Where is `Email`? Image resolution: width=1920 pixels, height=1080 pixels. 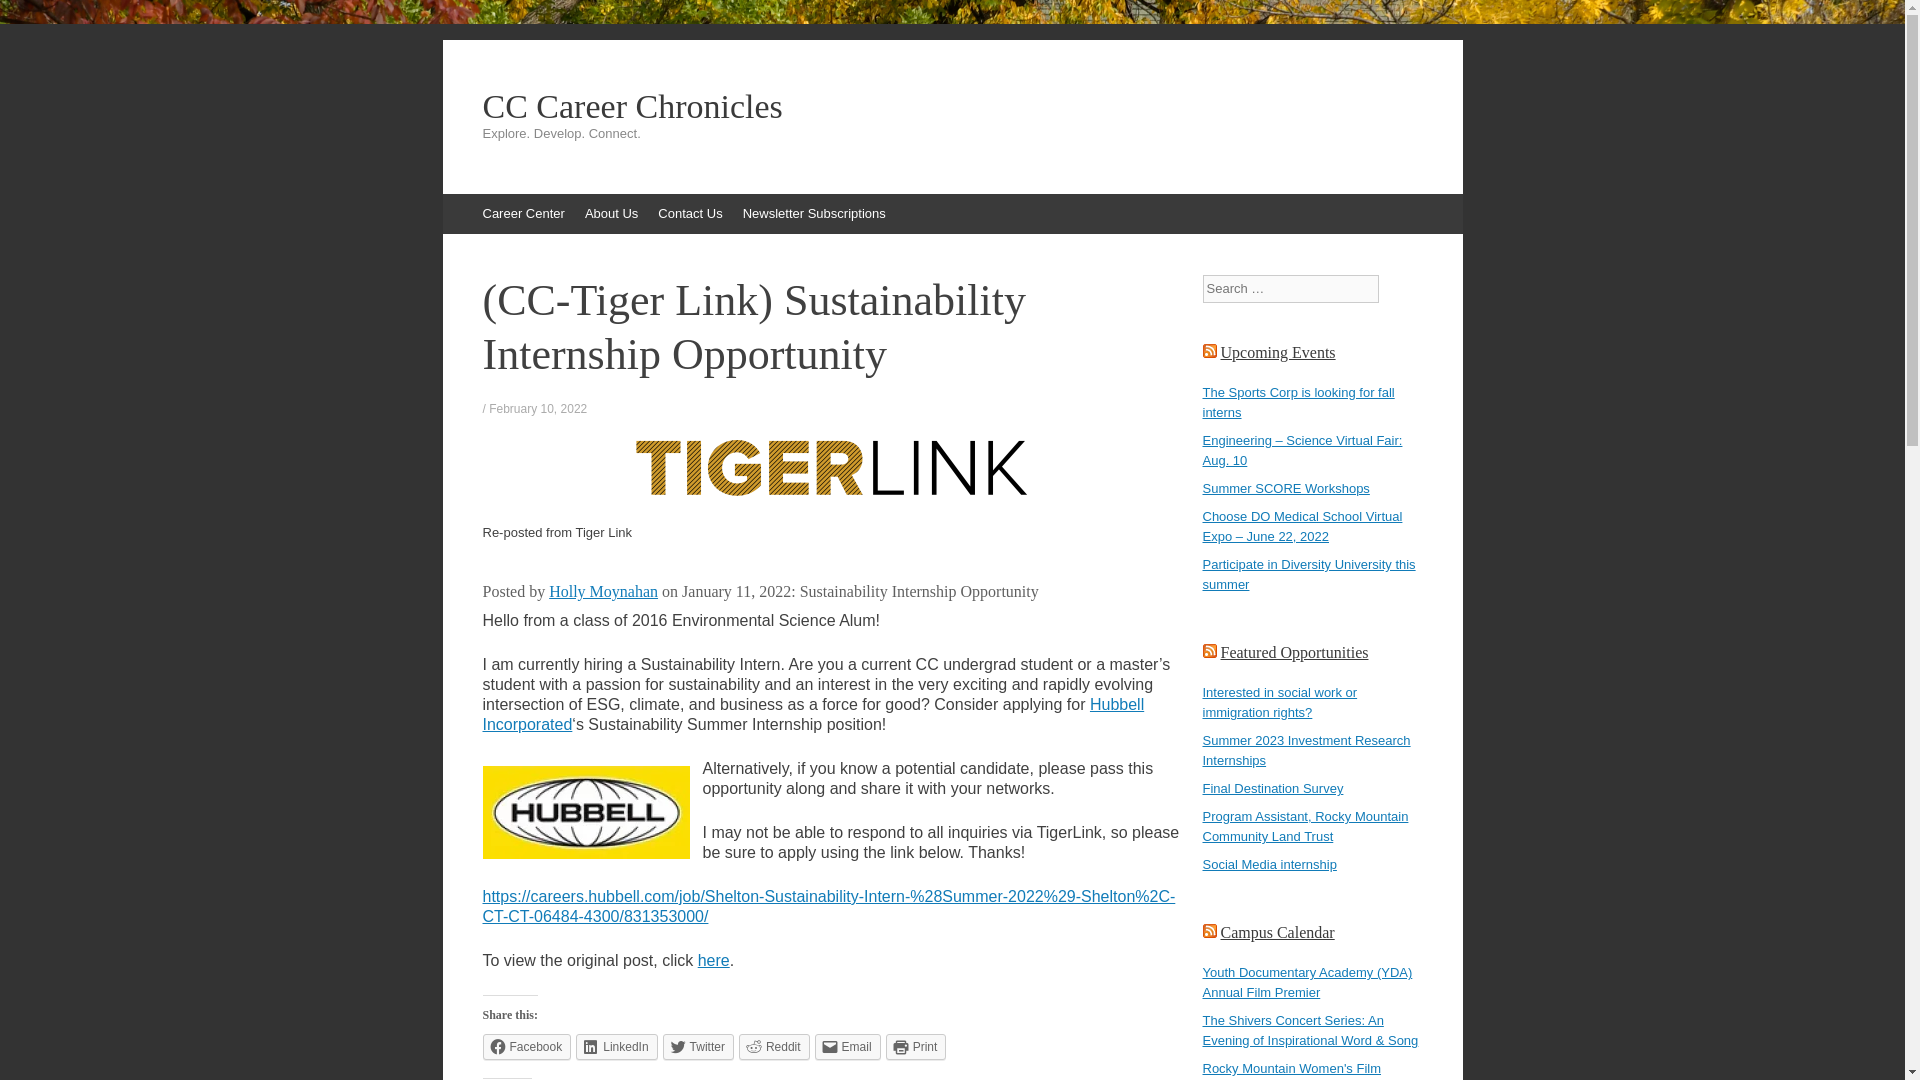
Email is located at coordinates (848, 1046).